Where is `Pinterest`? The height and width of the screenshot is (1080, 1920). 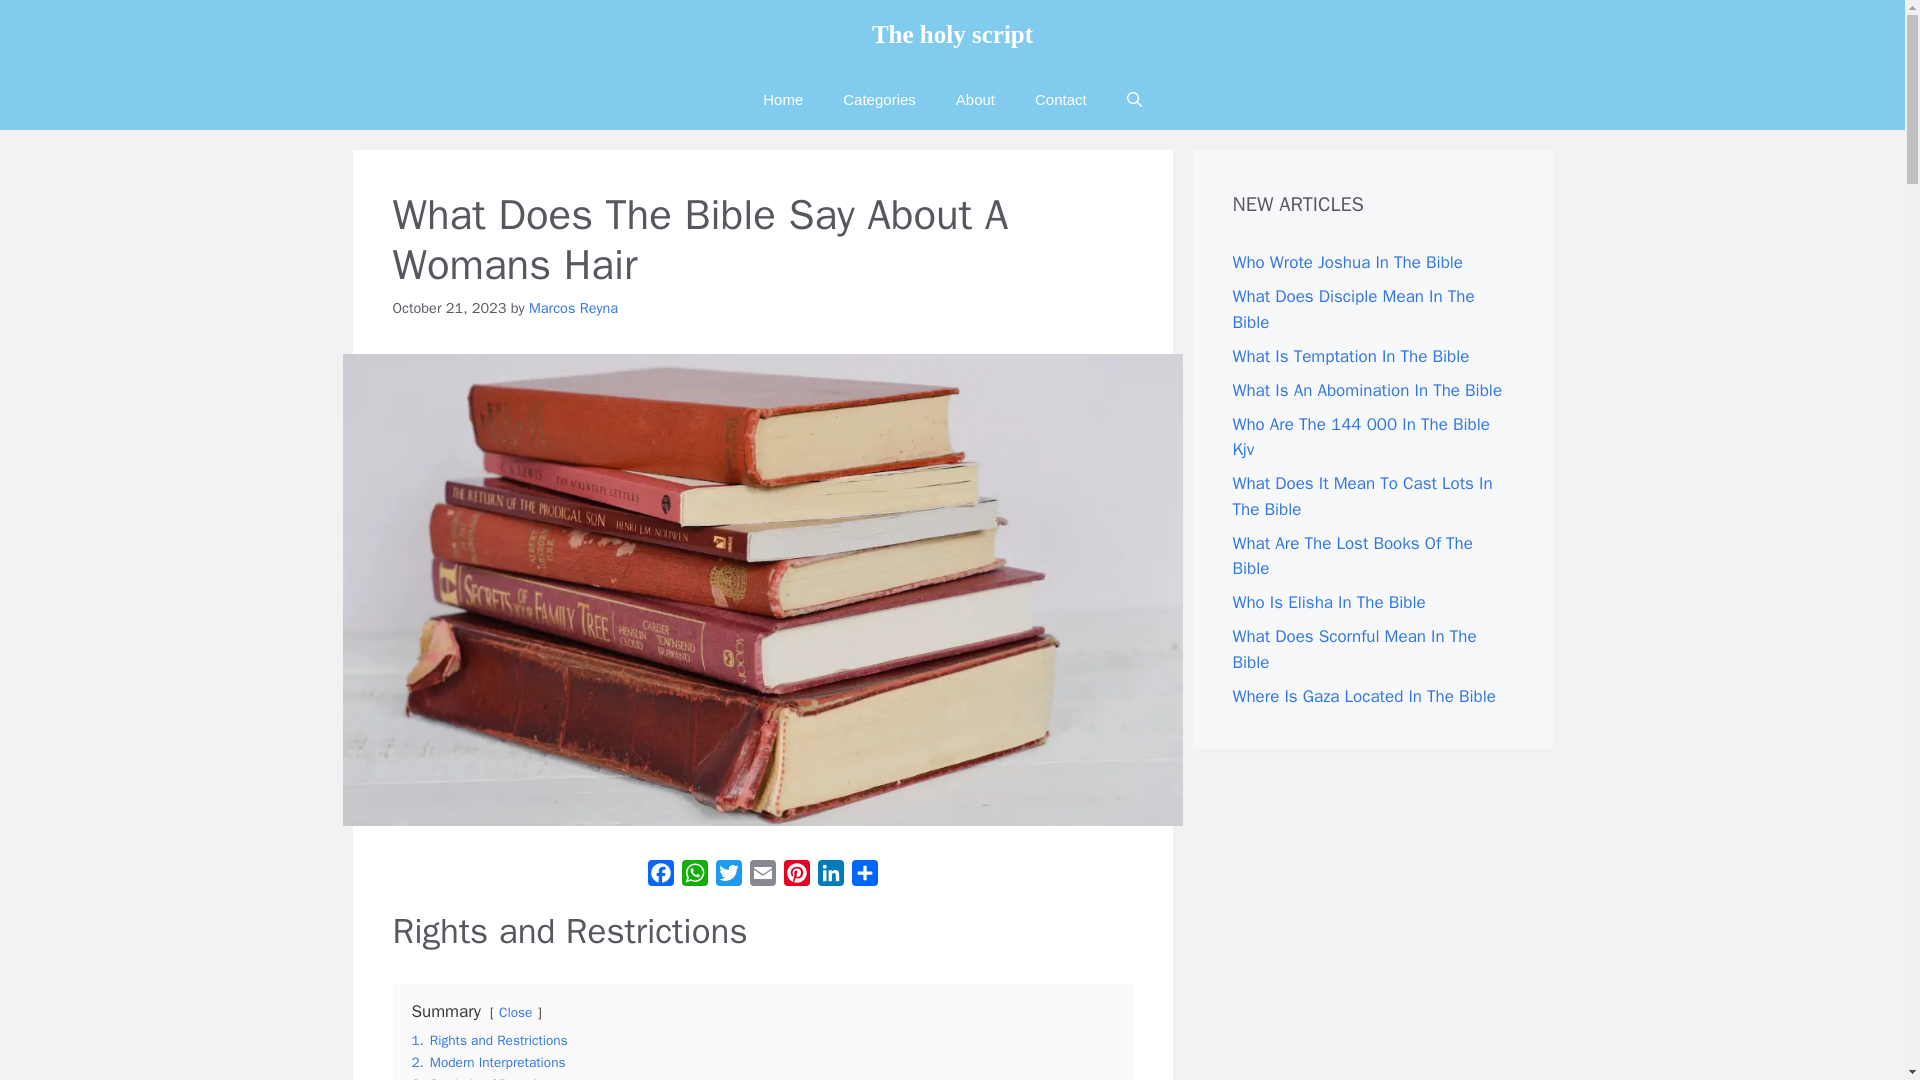
Pinterest is located at coordinates (796, 876).